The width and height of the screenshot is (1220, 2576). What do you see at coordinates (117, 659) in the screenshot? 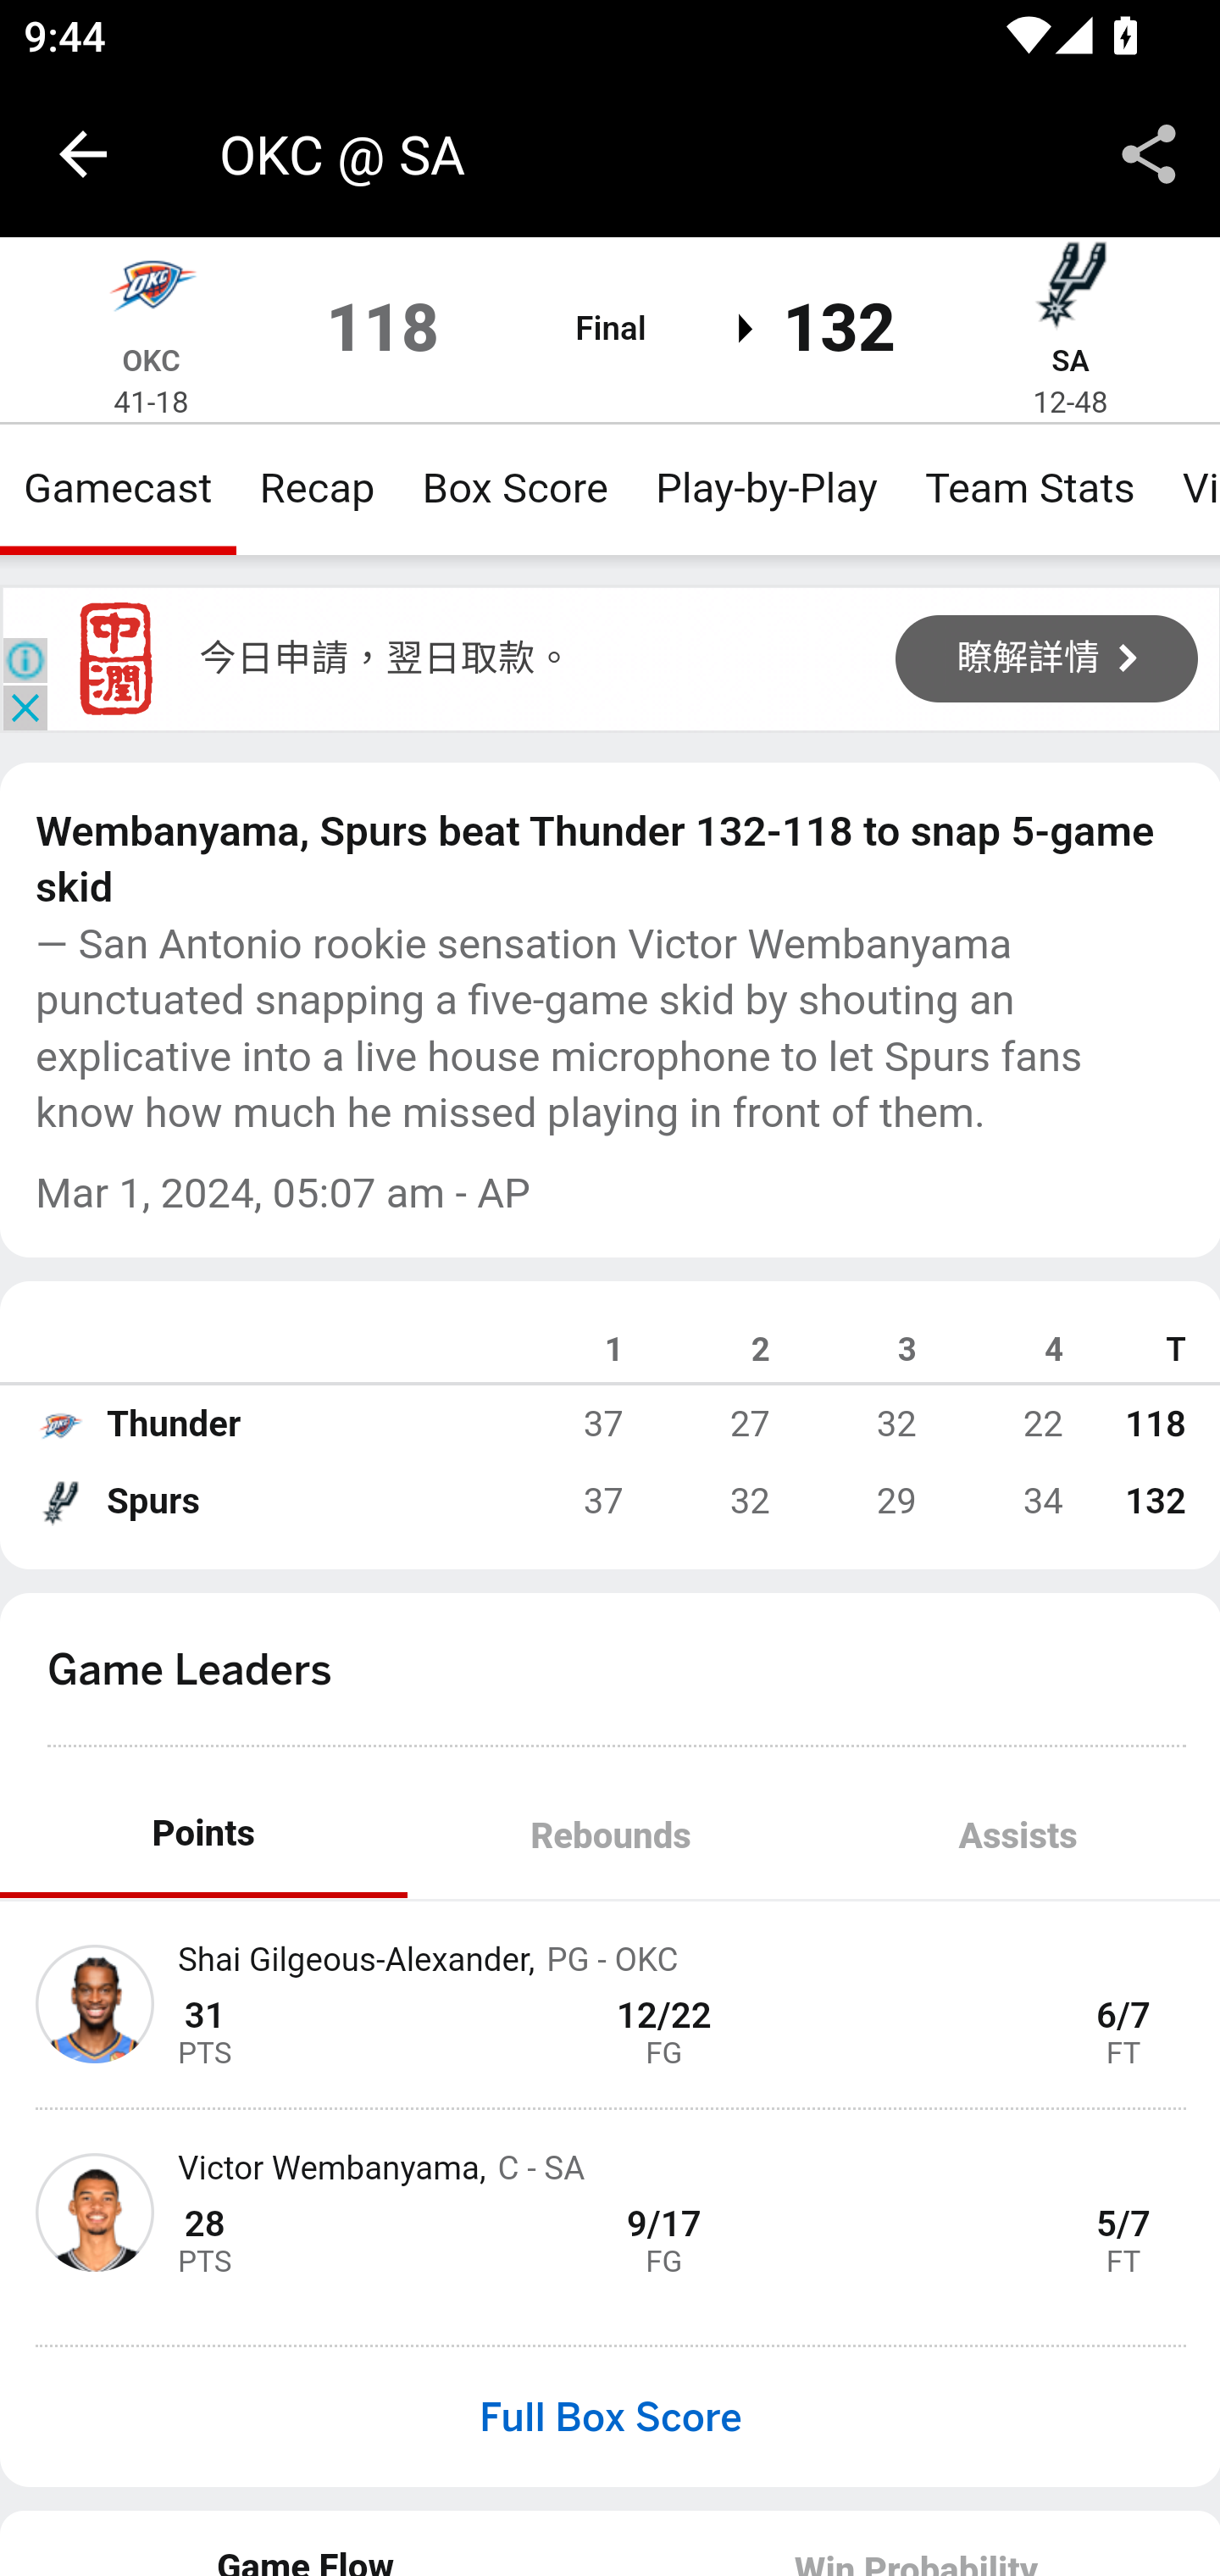
I see `中潤 - 租置公屋貸款服務` at bounding box center [117, 659].